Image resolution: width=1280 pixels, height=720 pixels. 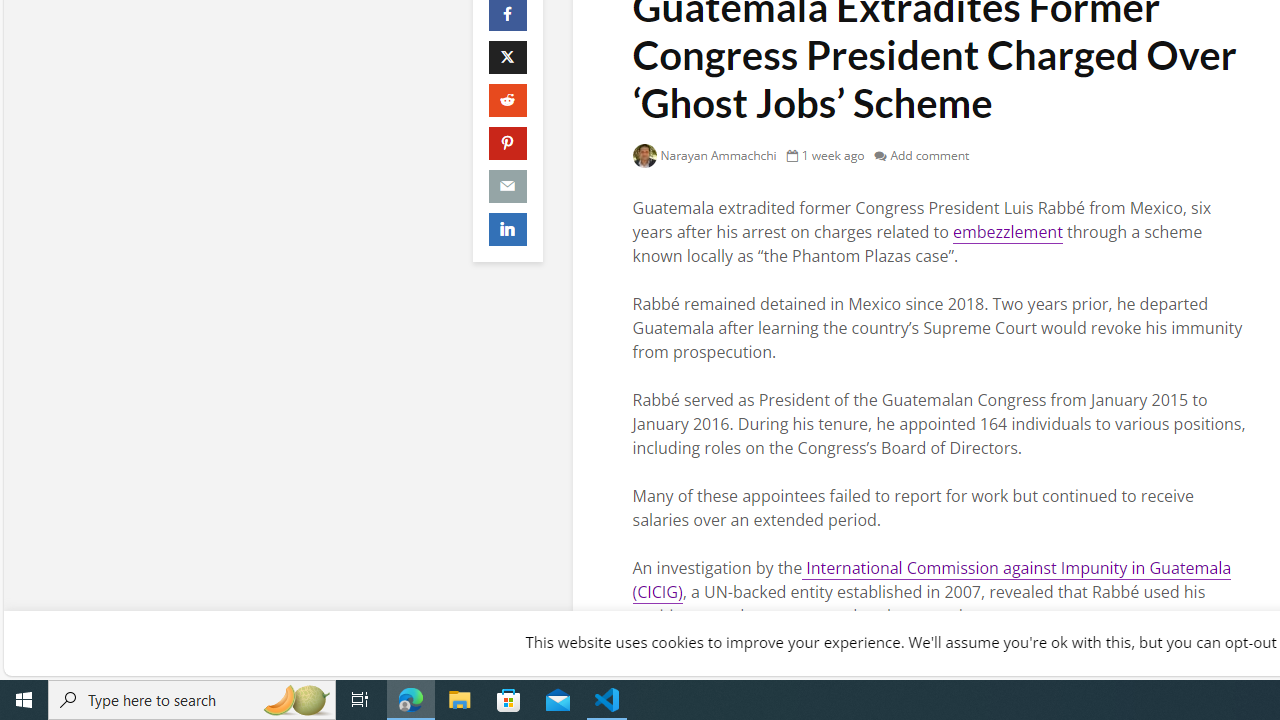 I want to click on embezzlement, so click(x=1007, y=232).